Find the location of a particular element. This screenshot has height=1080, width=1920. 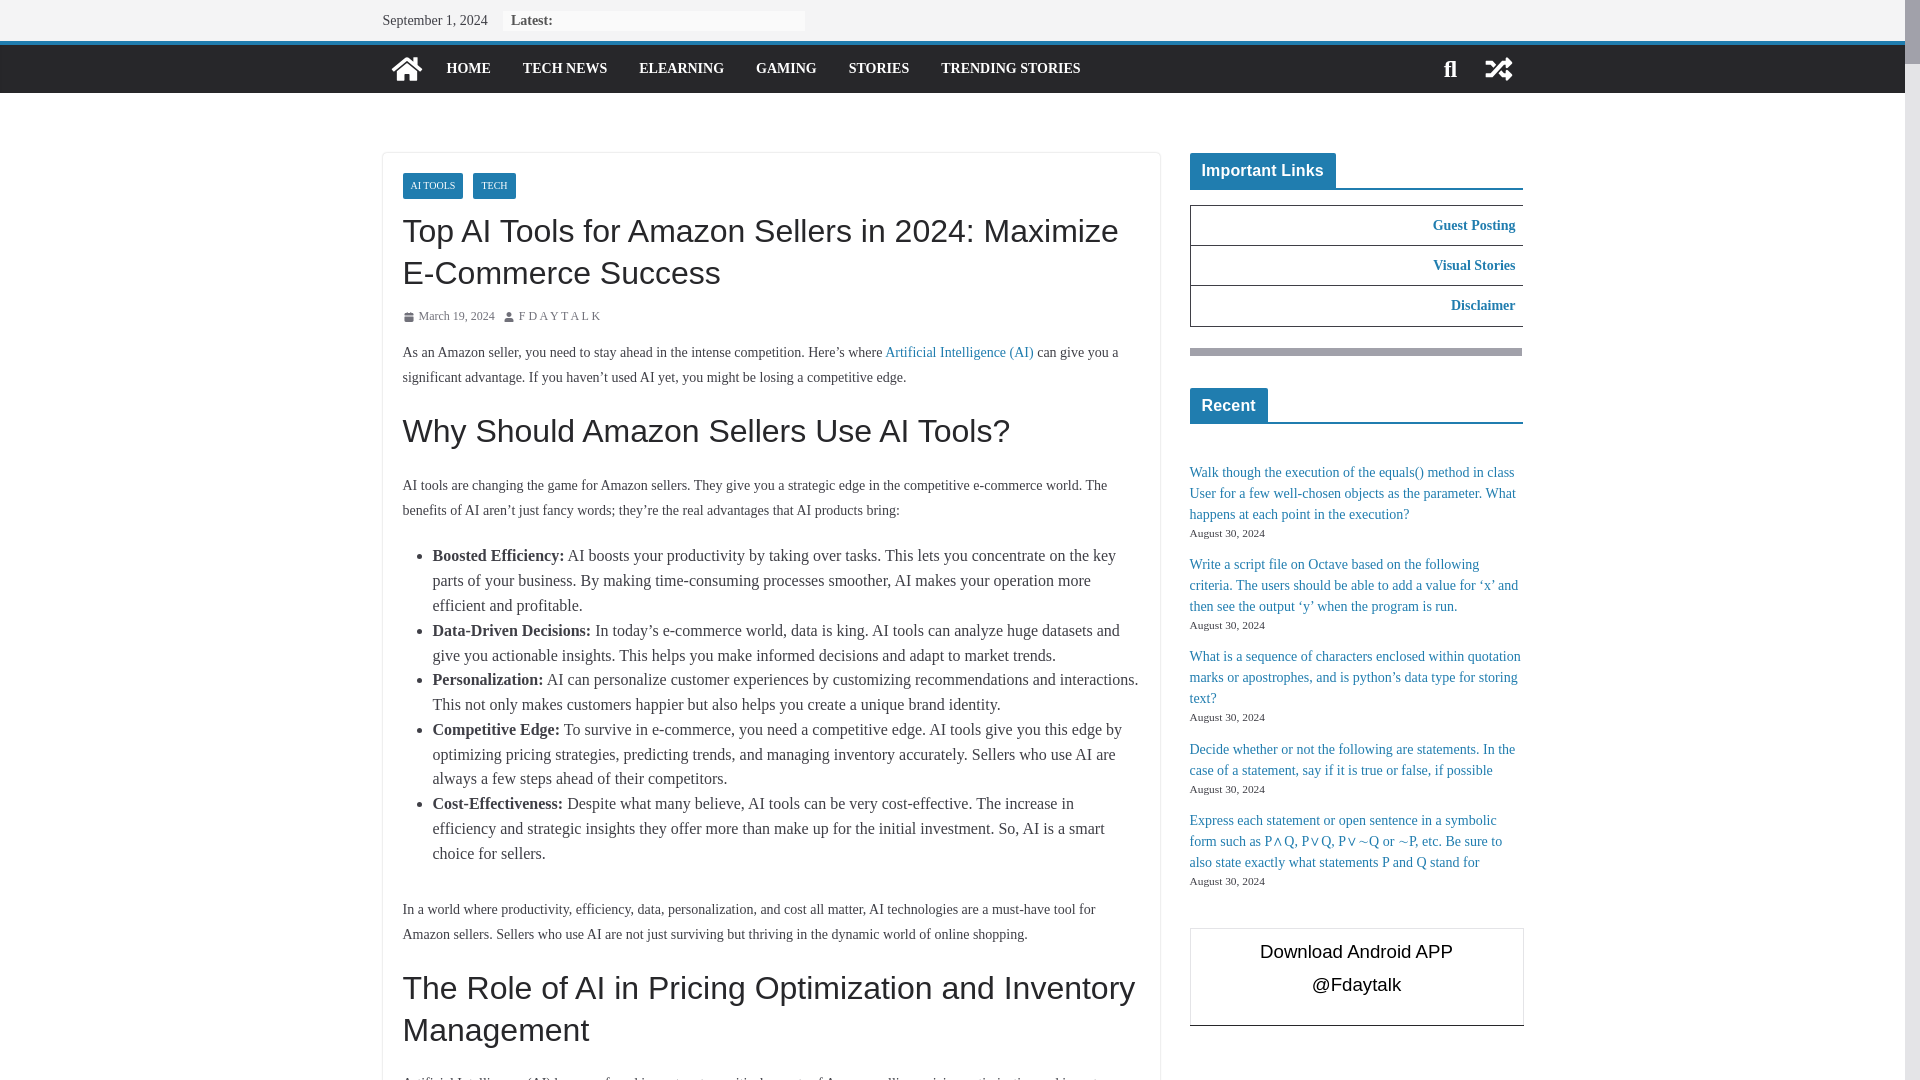

TECH NEWS is located at coordinates (564, 69).